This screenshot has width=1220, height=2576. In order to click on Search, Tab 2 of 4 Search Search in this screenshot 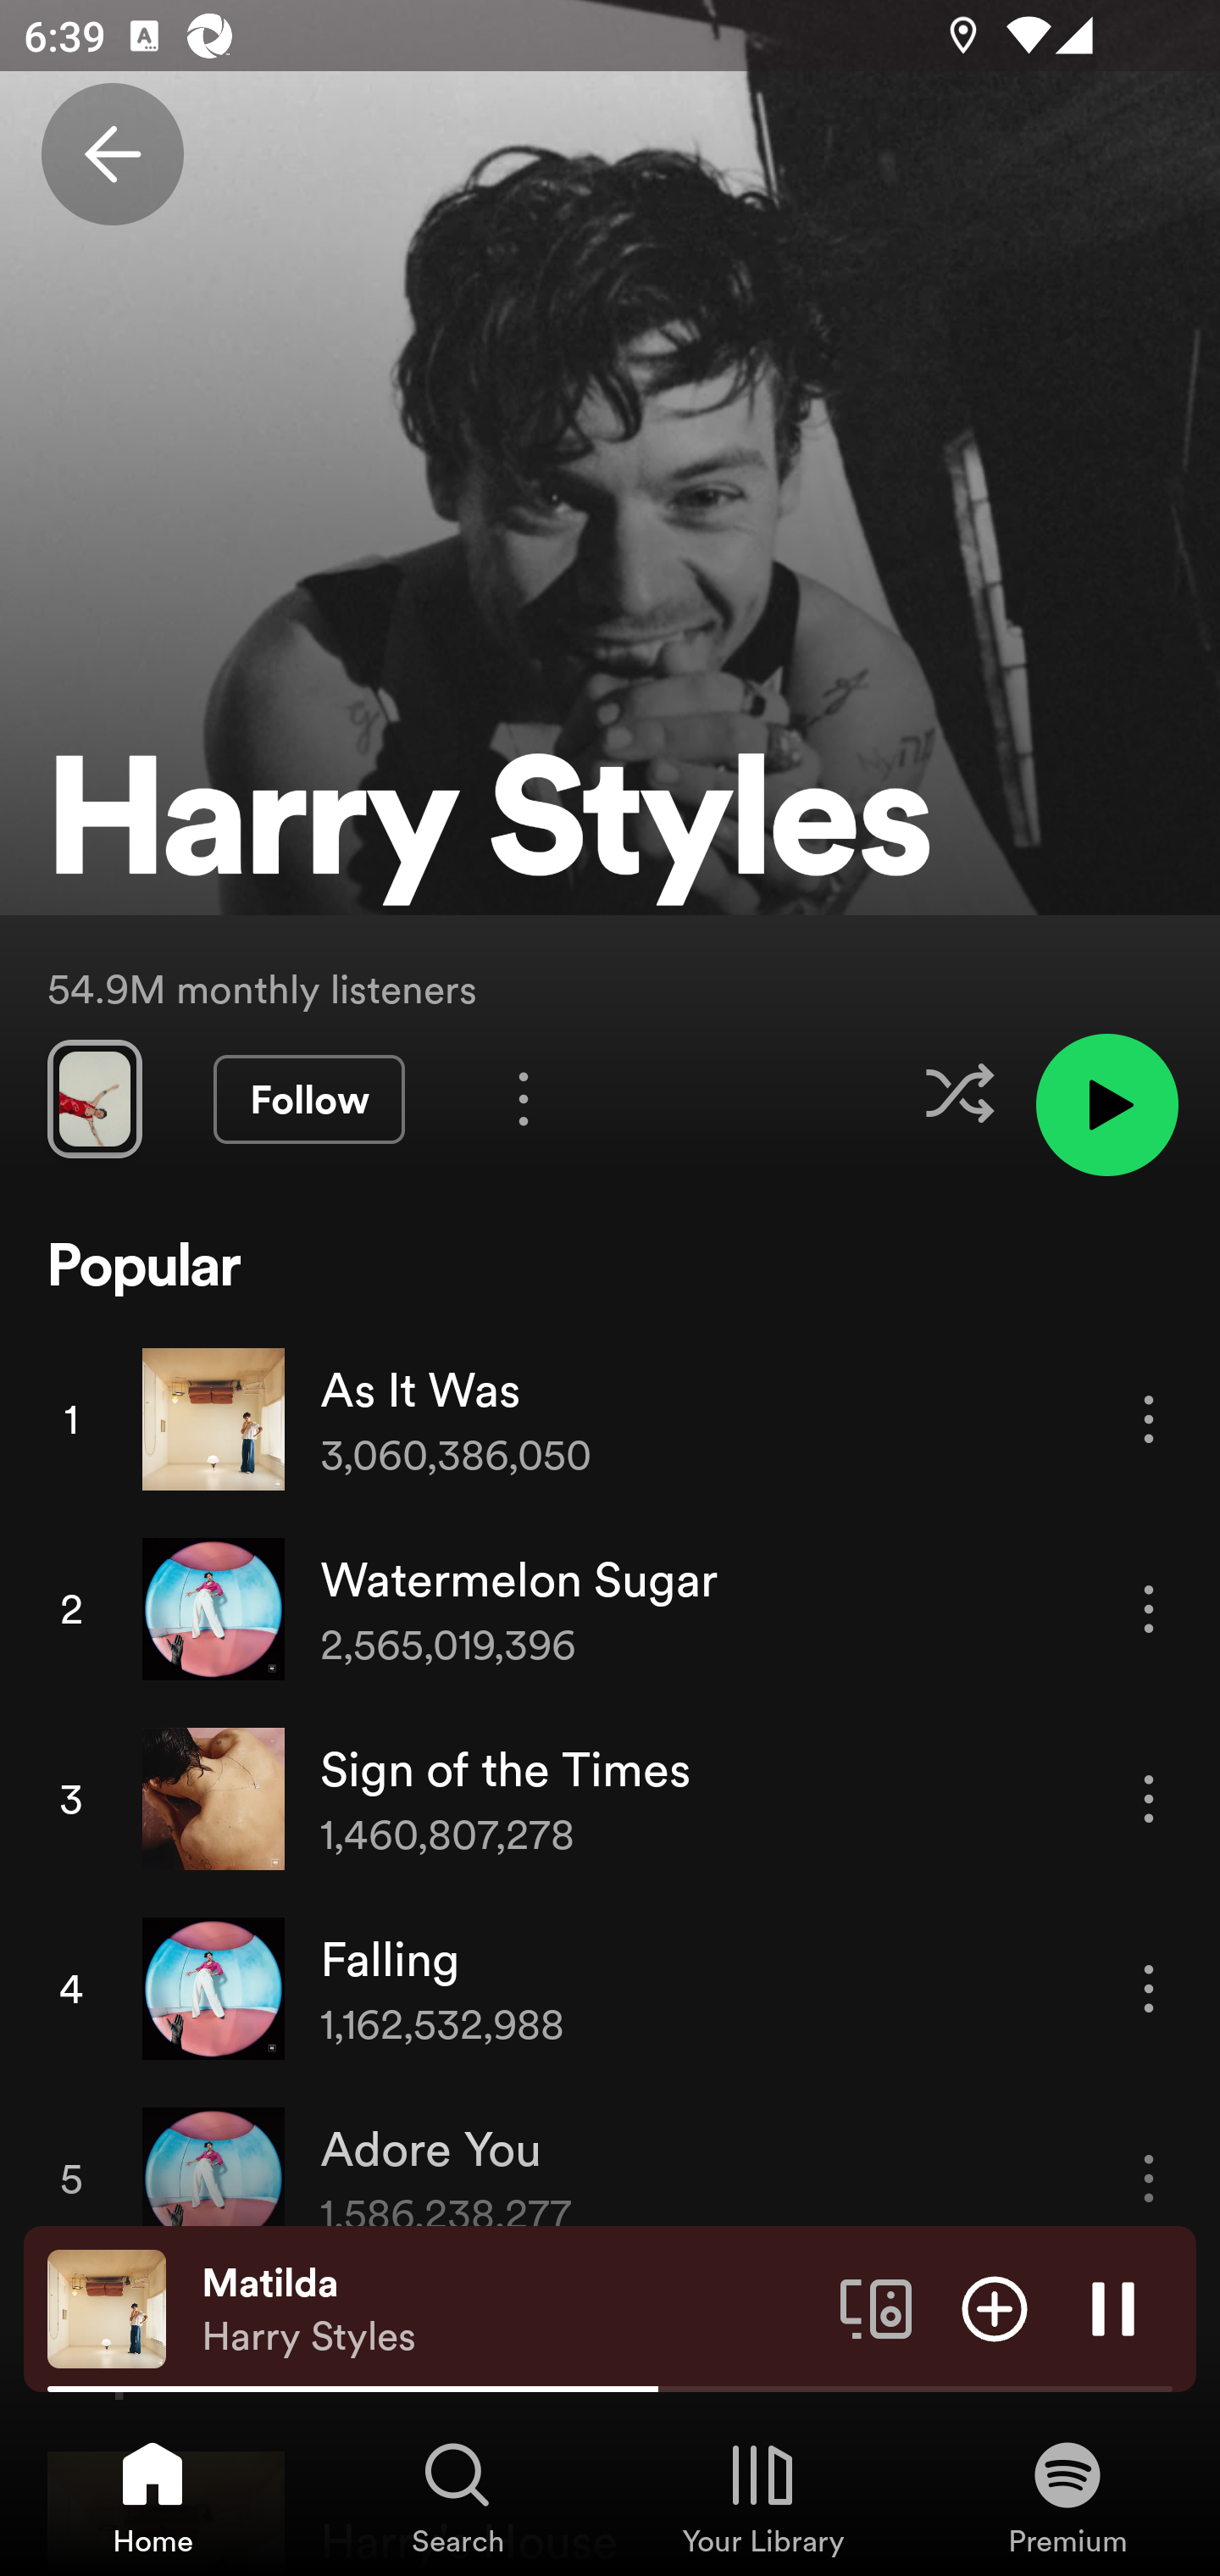, I will do `click(457, 2496)`.